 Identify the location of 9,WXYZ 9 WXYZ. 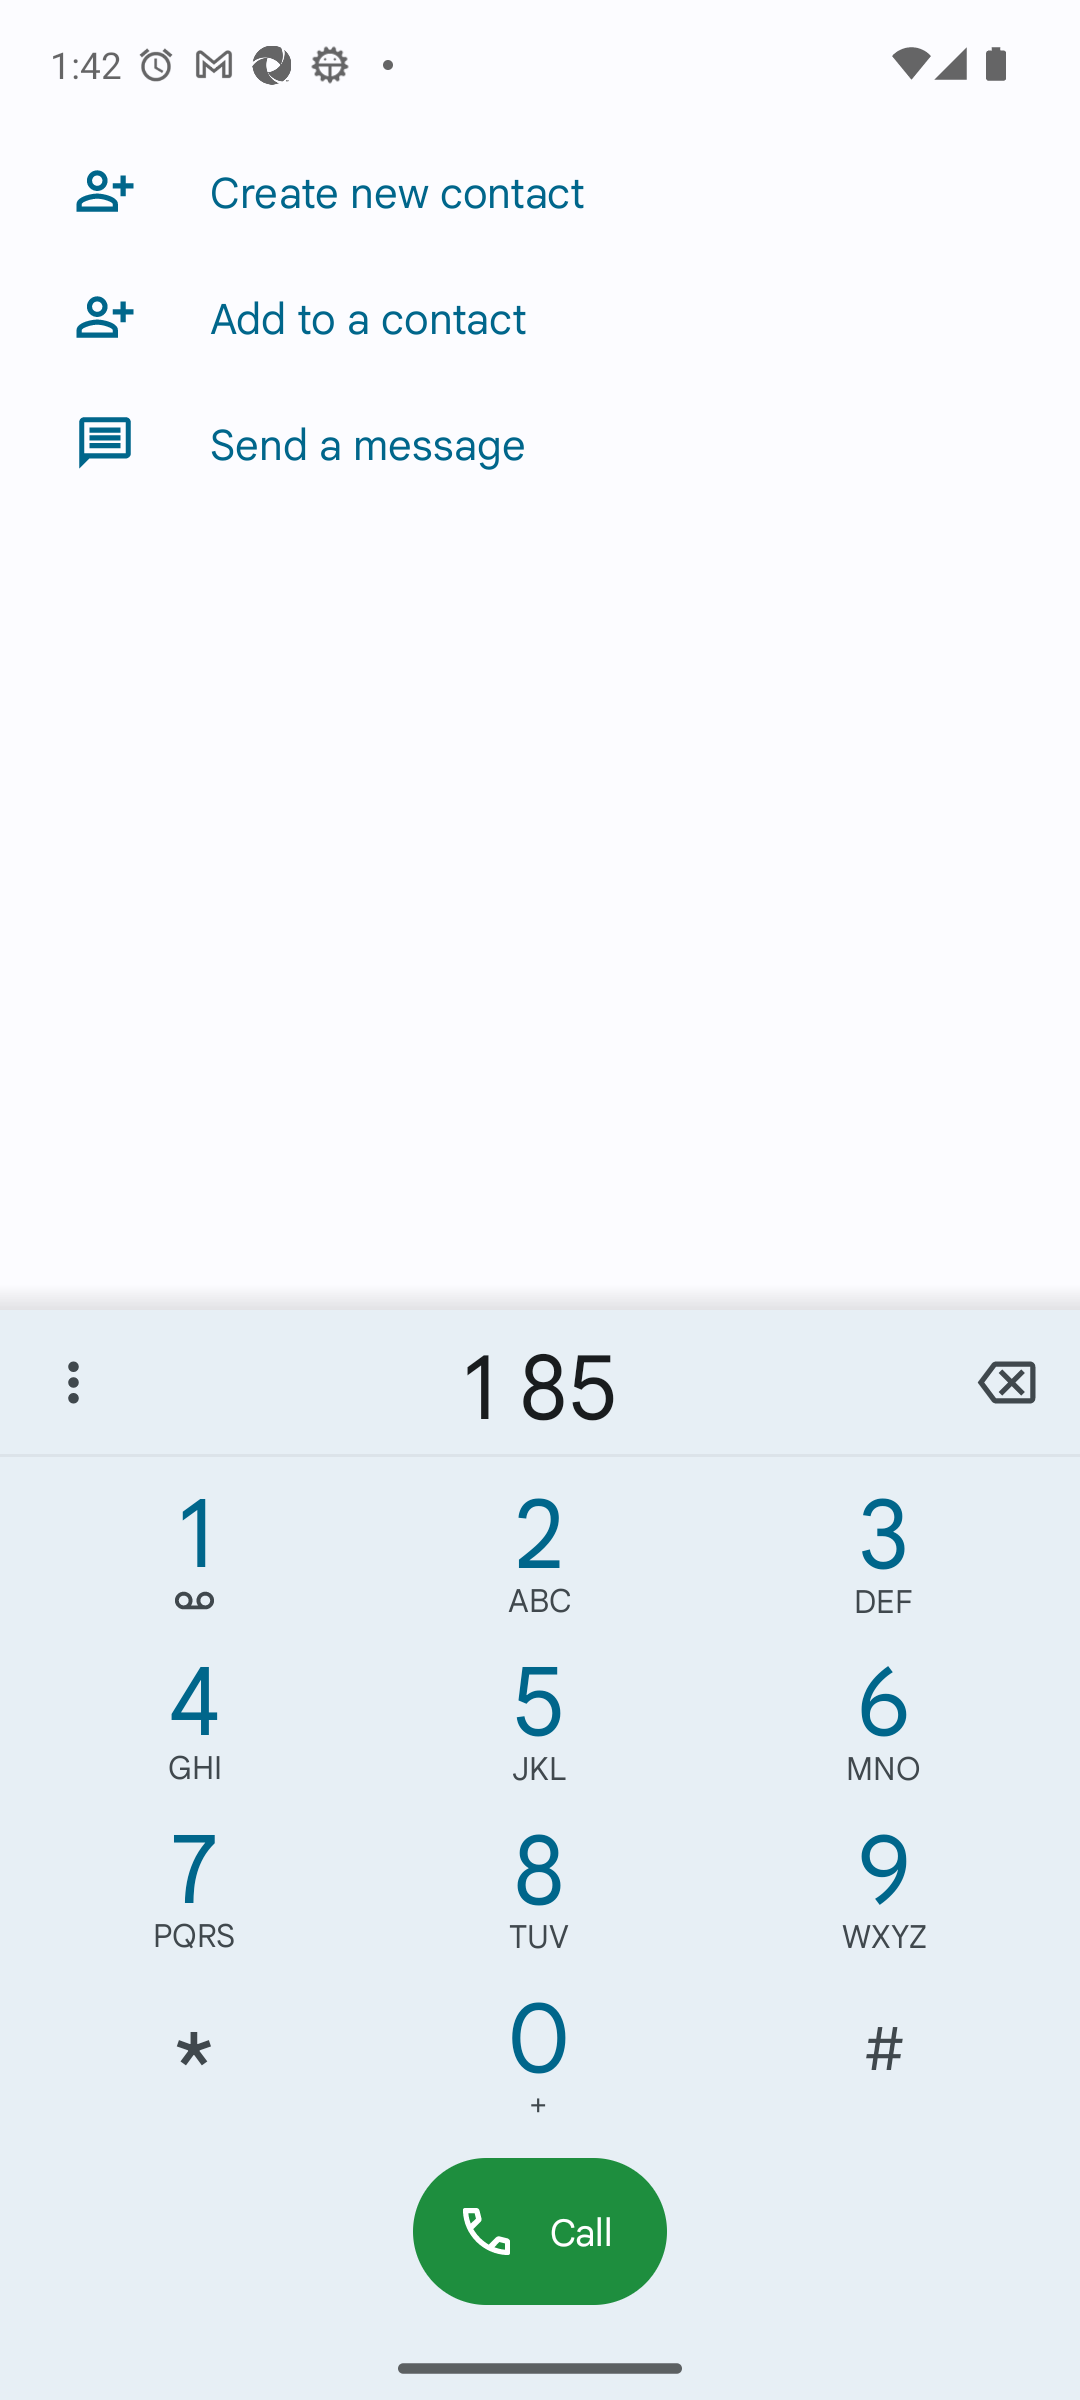
(884, 1898).